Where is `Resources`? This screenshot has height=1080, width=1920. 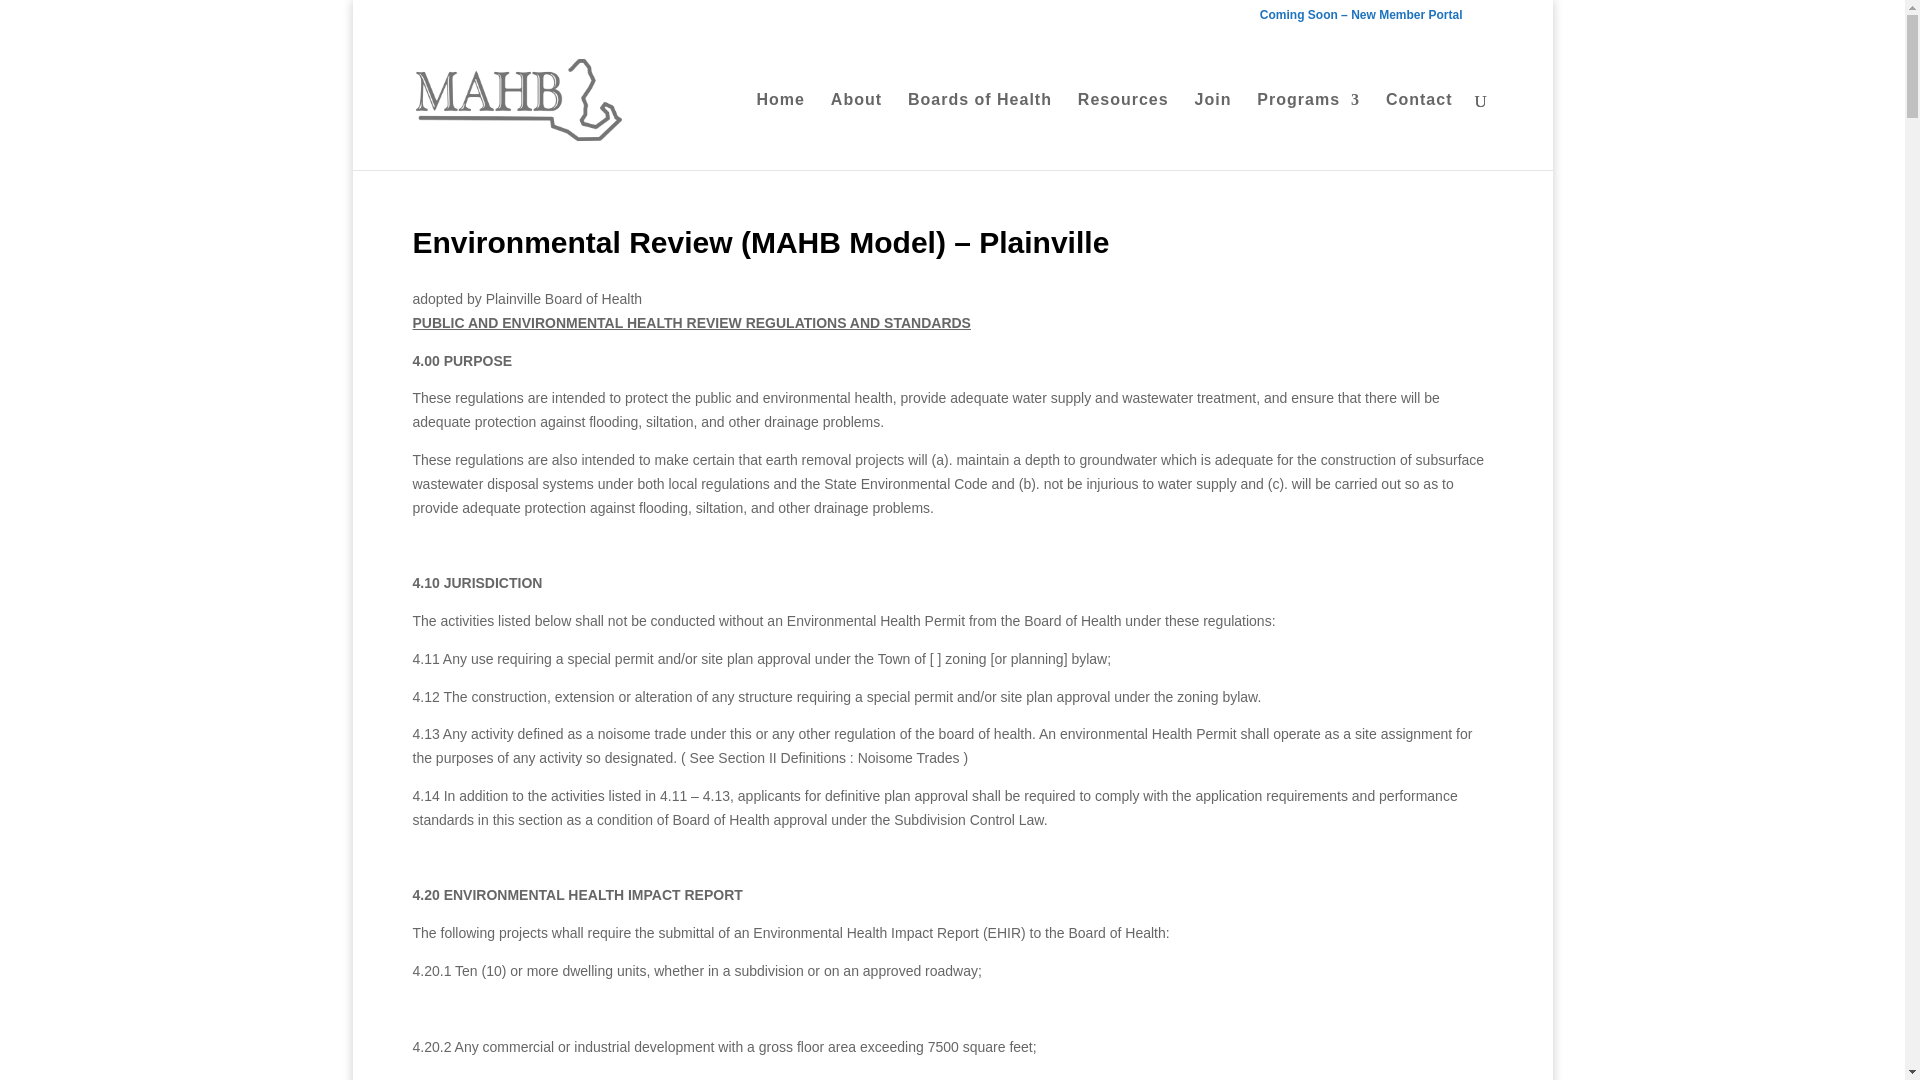 Resources is located at coordinates (1123, 130).